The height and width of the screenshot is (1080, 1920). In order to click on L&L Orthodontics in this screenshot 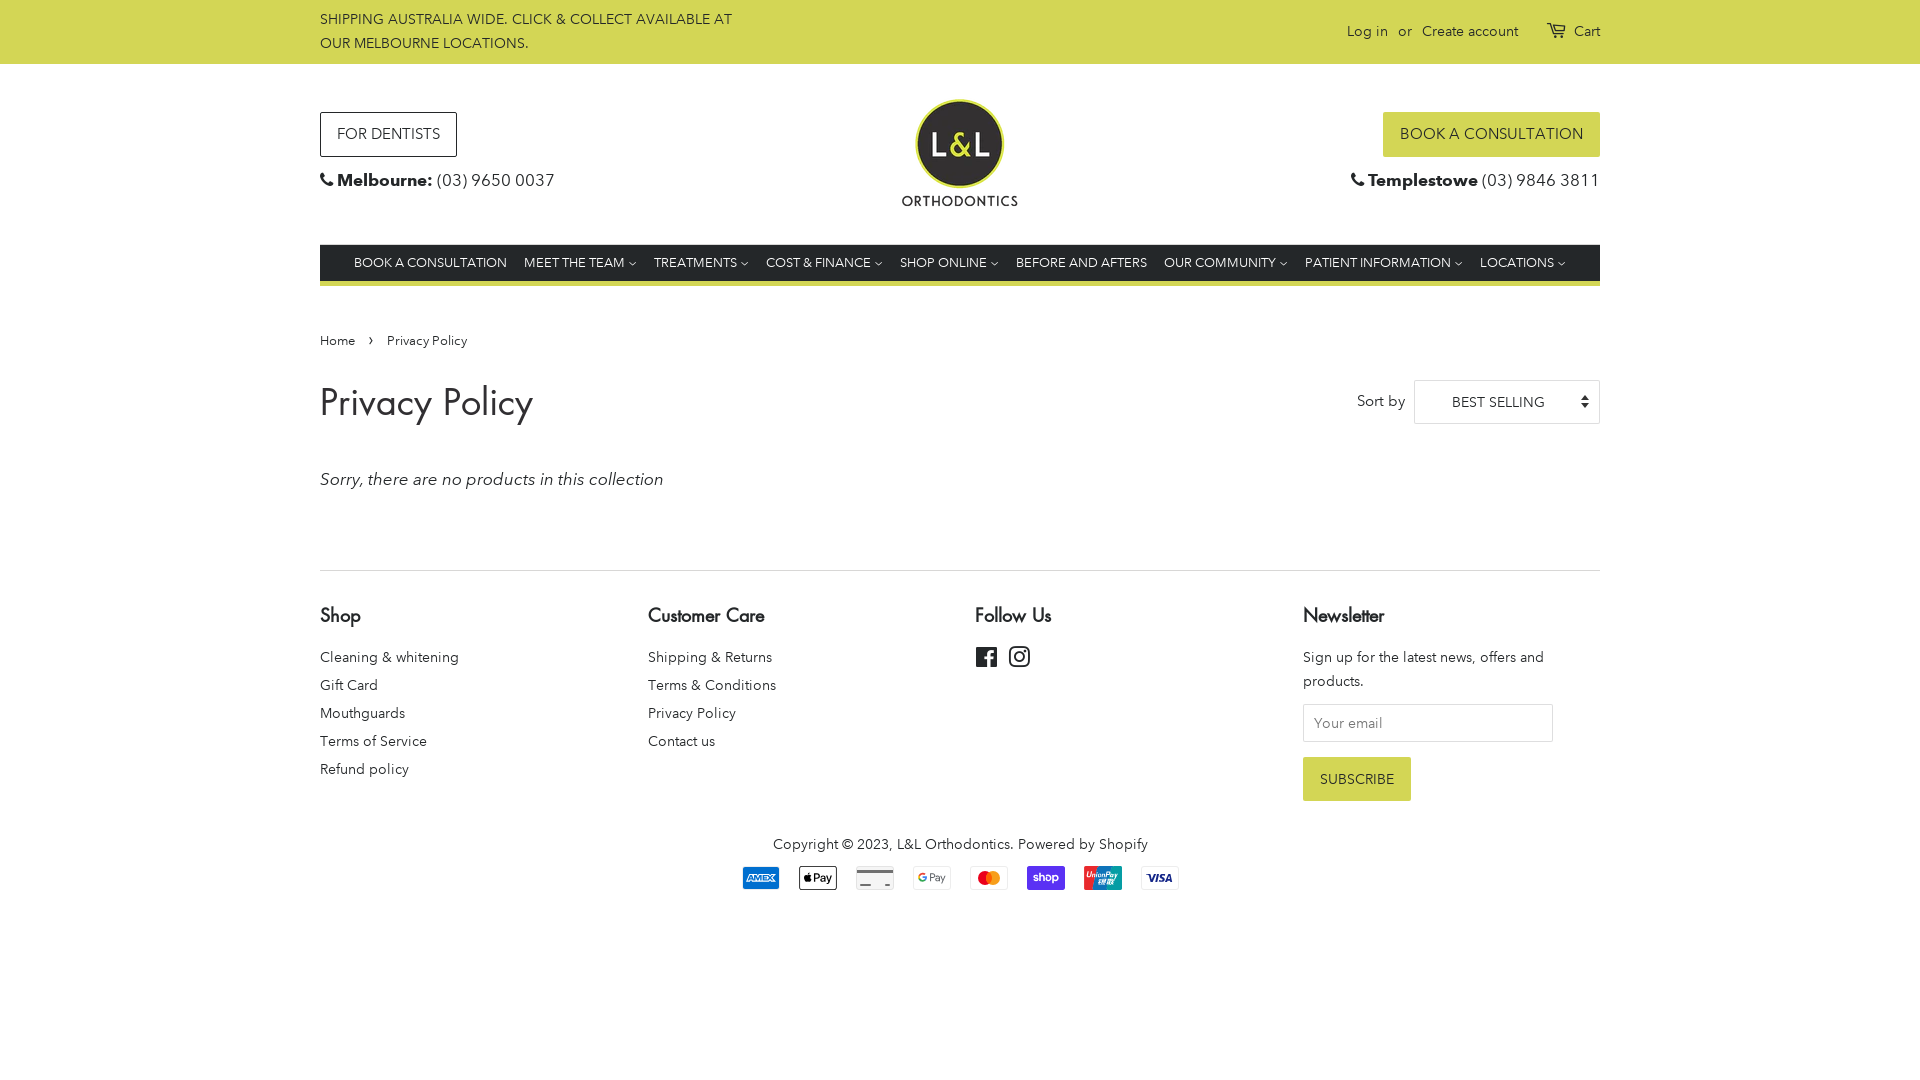, I will do `click(952, 844)`.